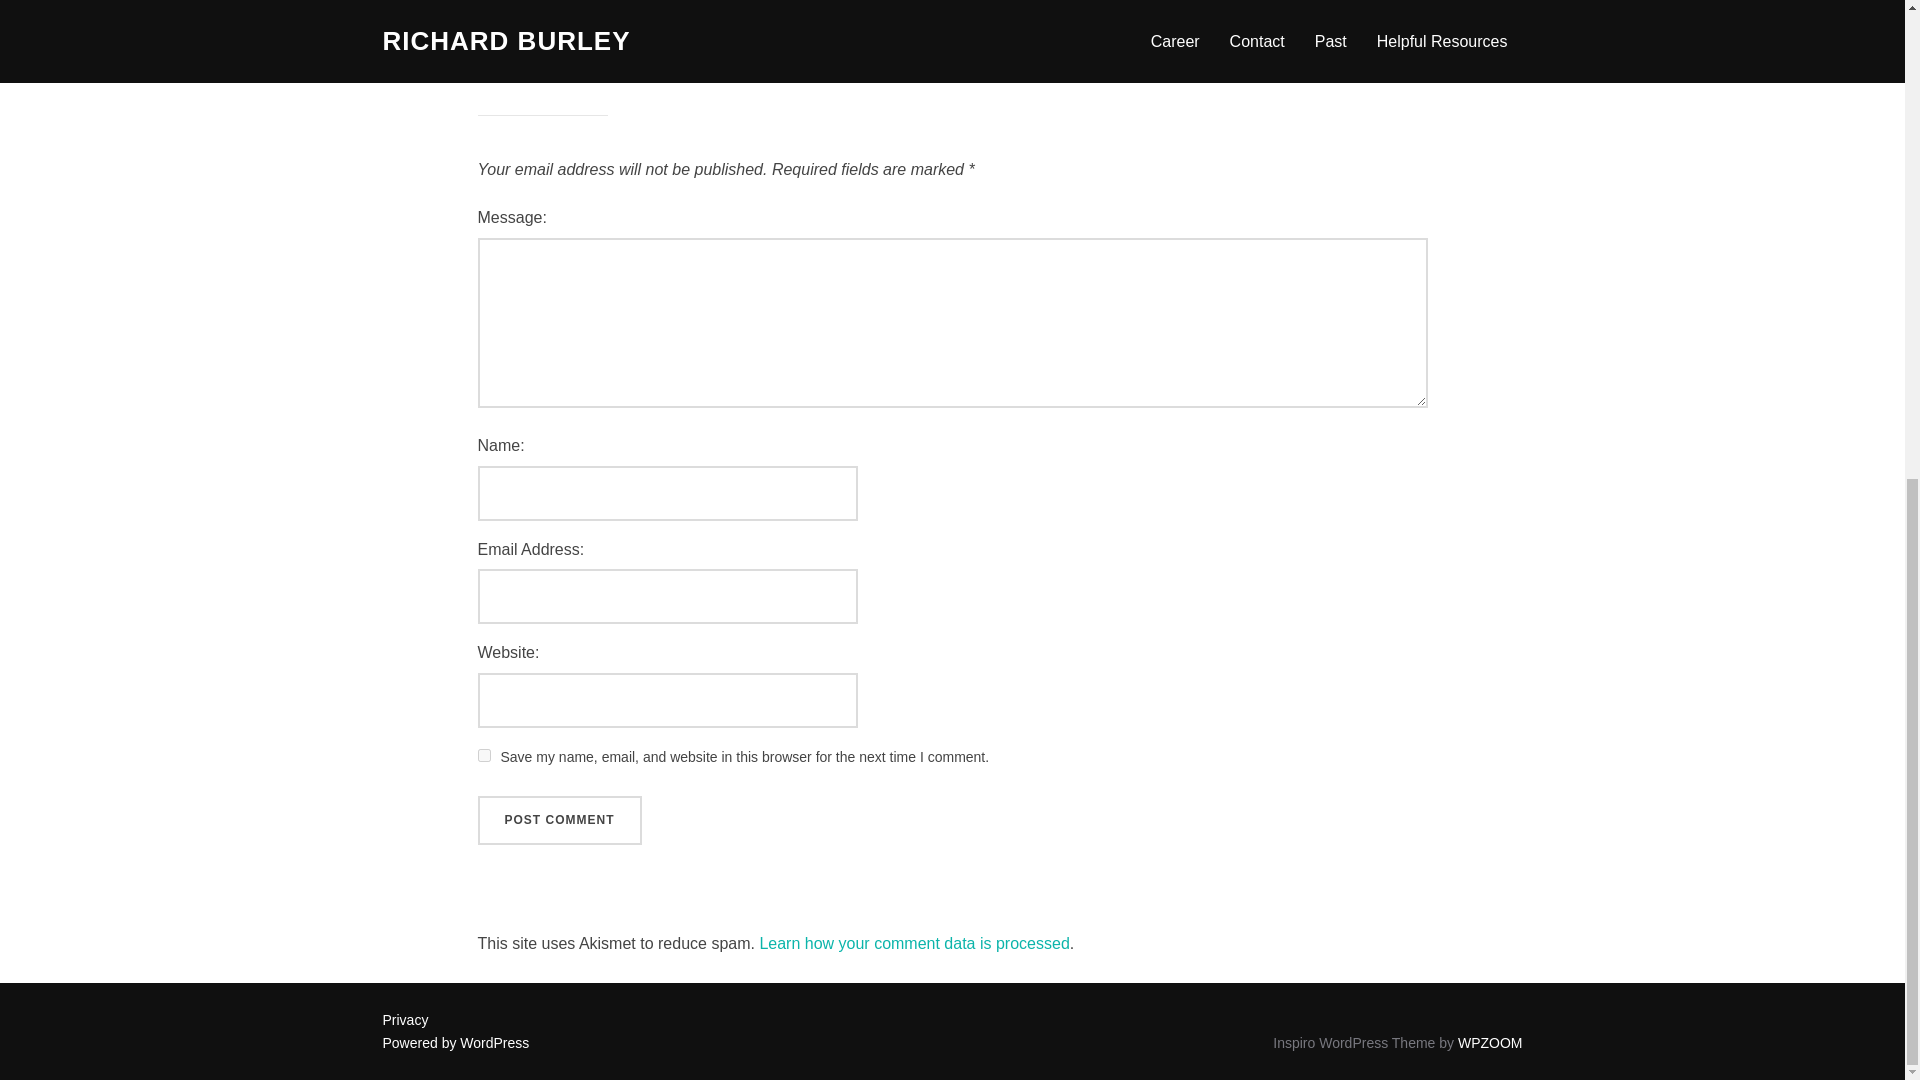 The width and height of the screenshot is (1920, 1080). I want to click on yes, so click(484, 756).